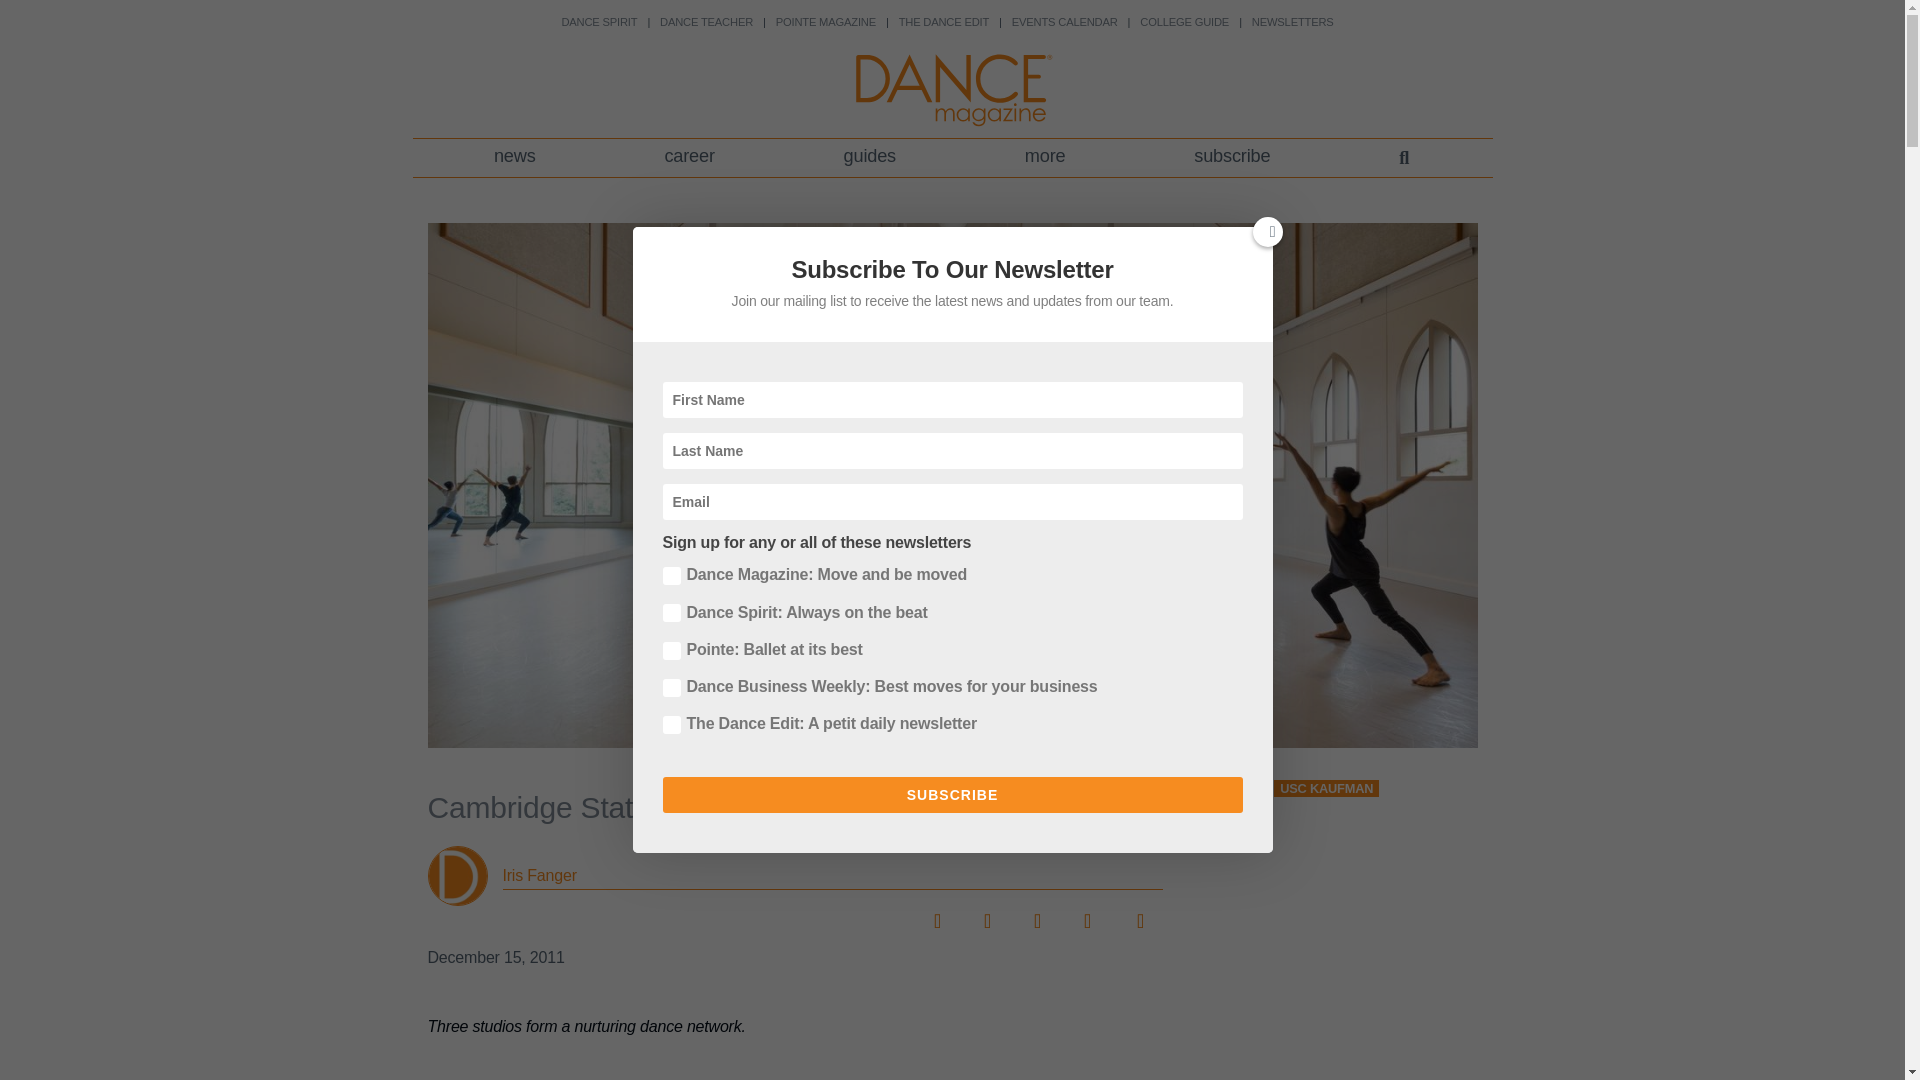 The image size is (1920, 1080). I want to click on more, so click(1044, 158).